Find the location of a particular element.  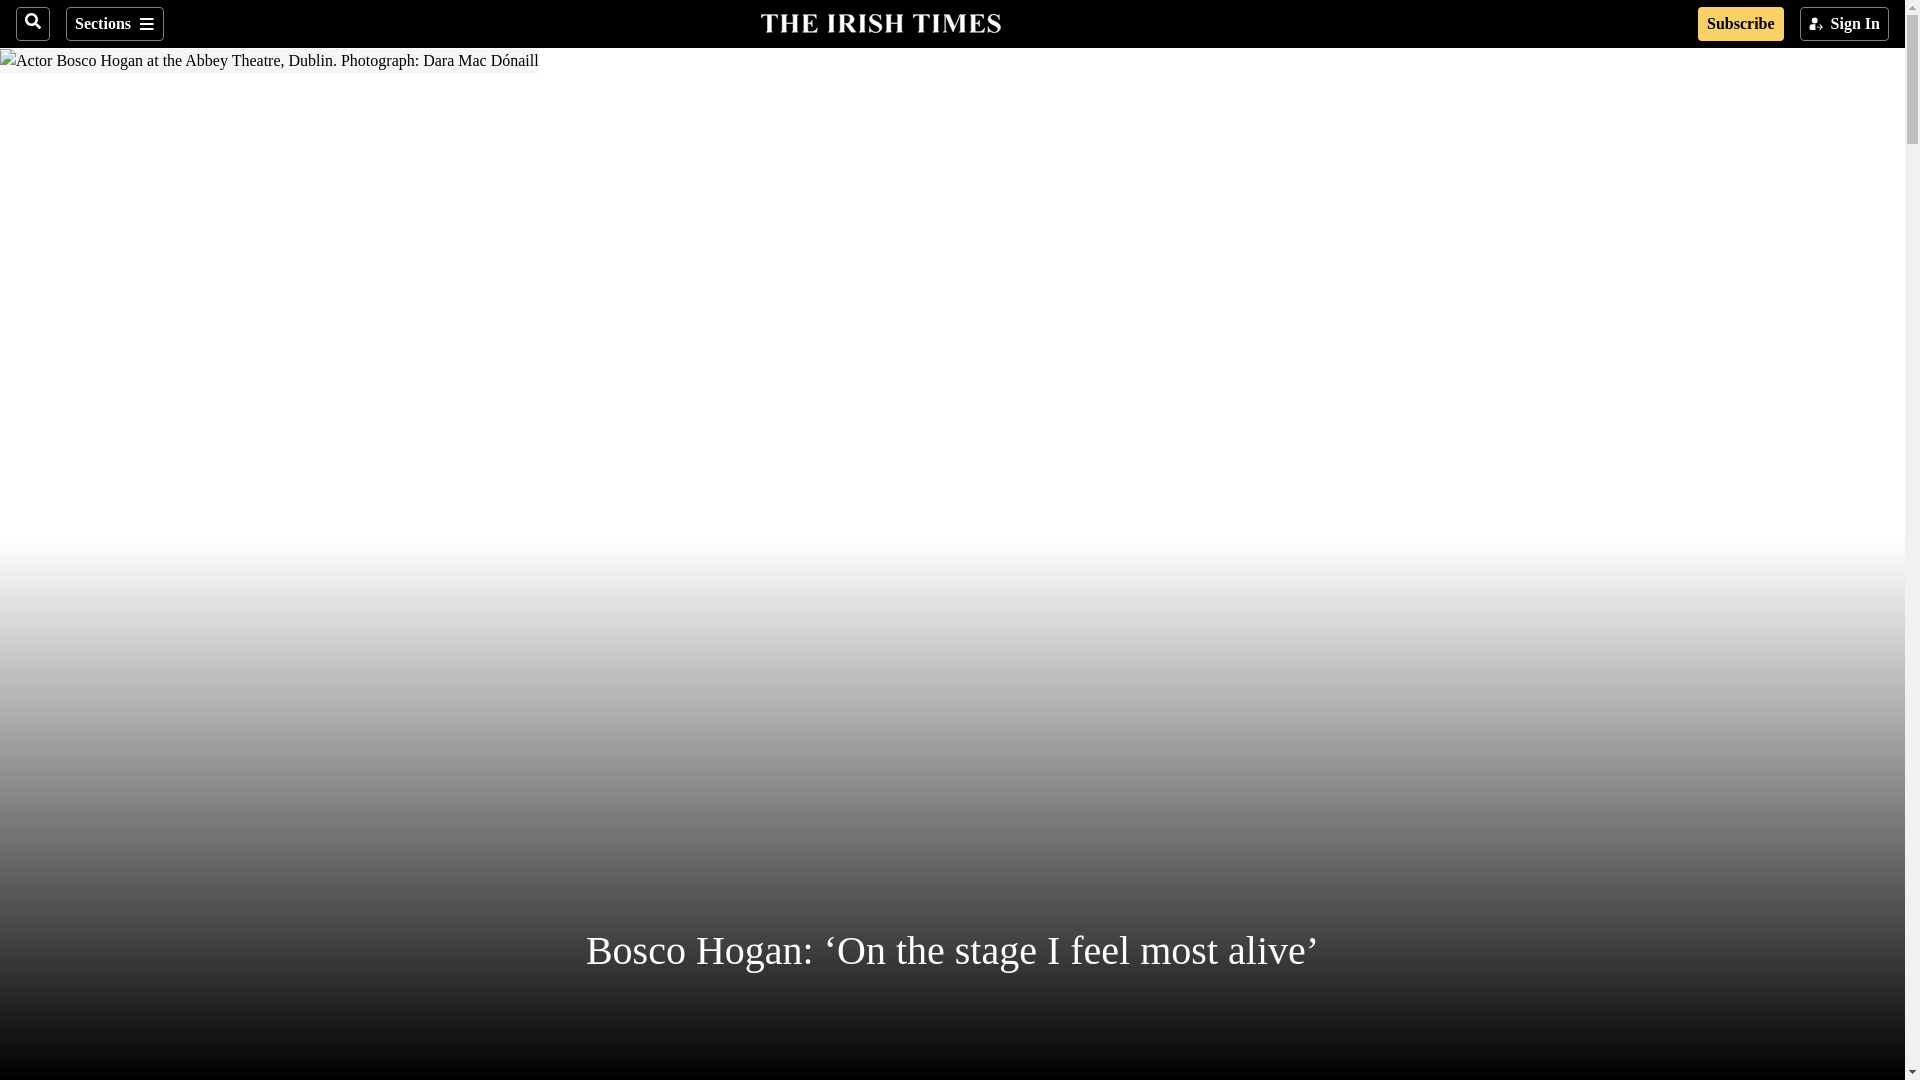

Sections is located at coordinates (114, 24).